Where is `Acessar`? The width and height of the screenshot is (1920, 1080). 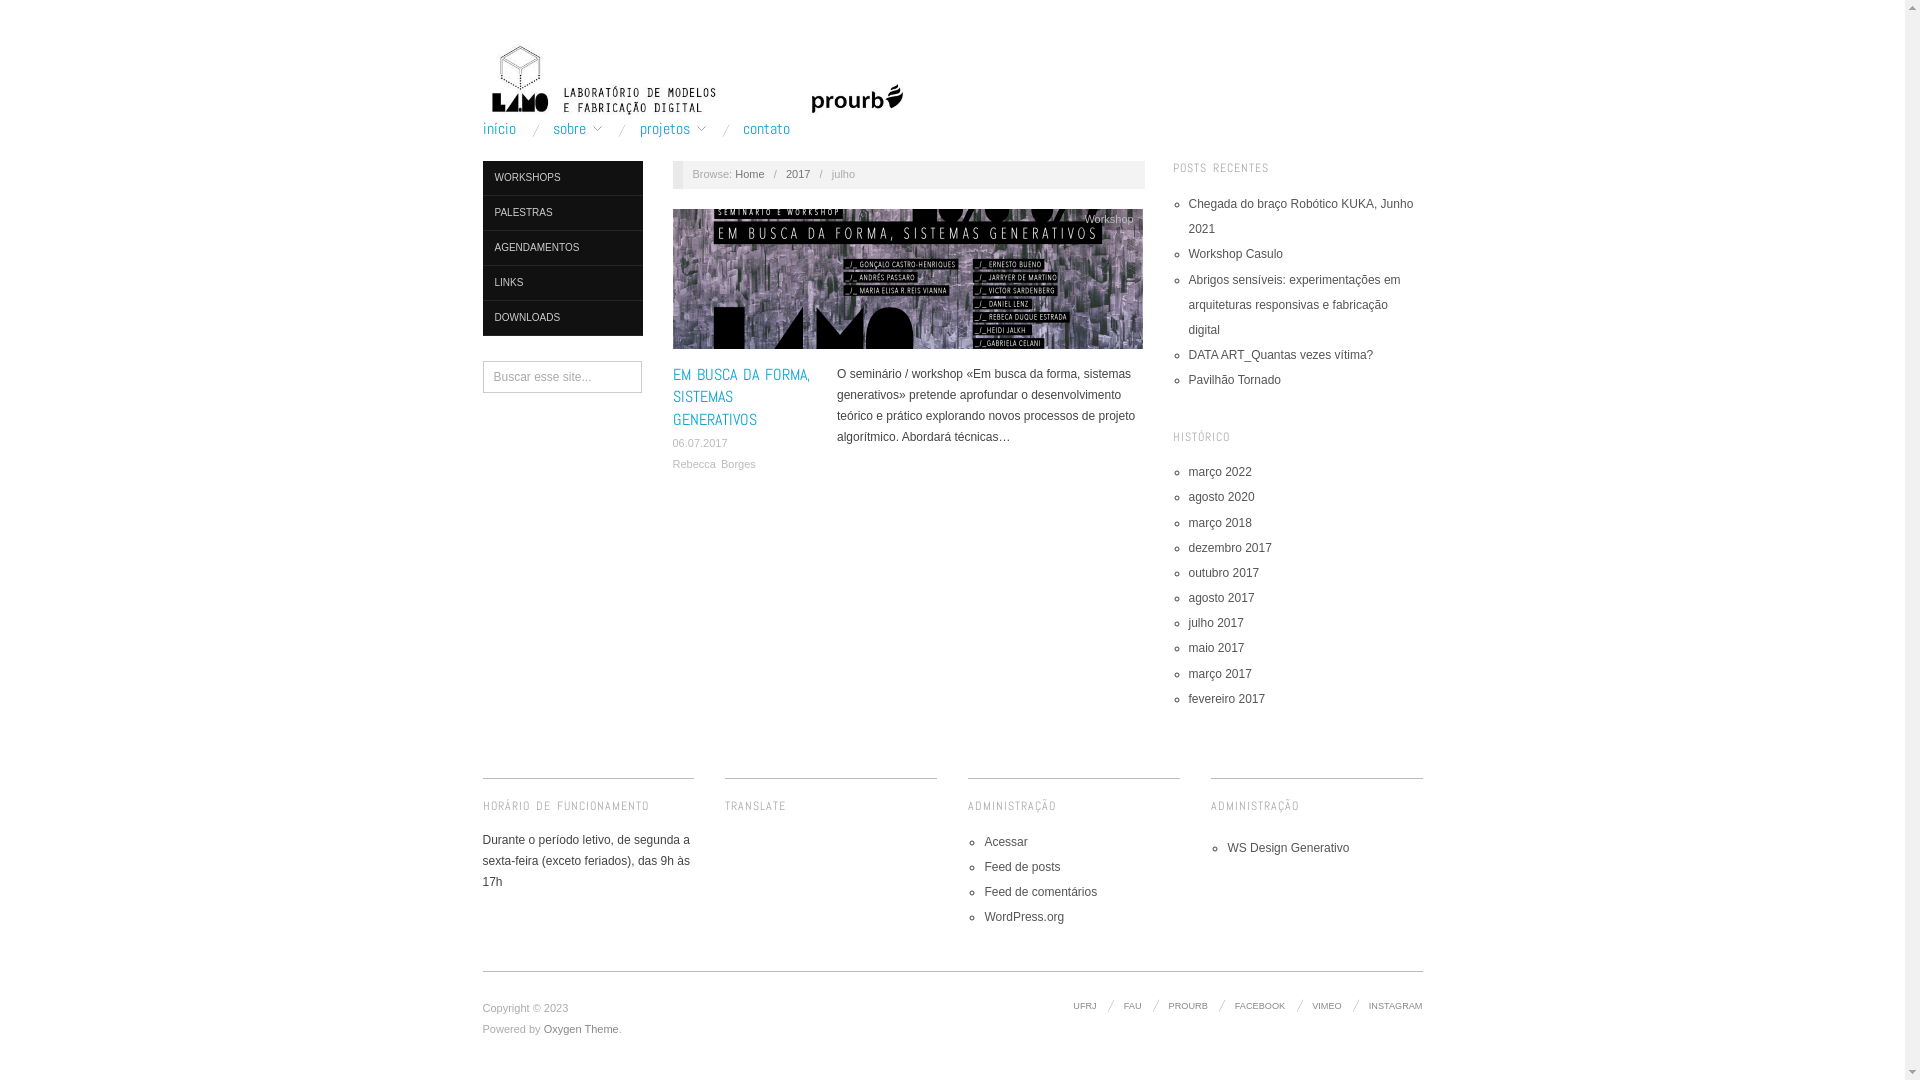 Acessar is located at coordinates (1005, 842).